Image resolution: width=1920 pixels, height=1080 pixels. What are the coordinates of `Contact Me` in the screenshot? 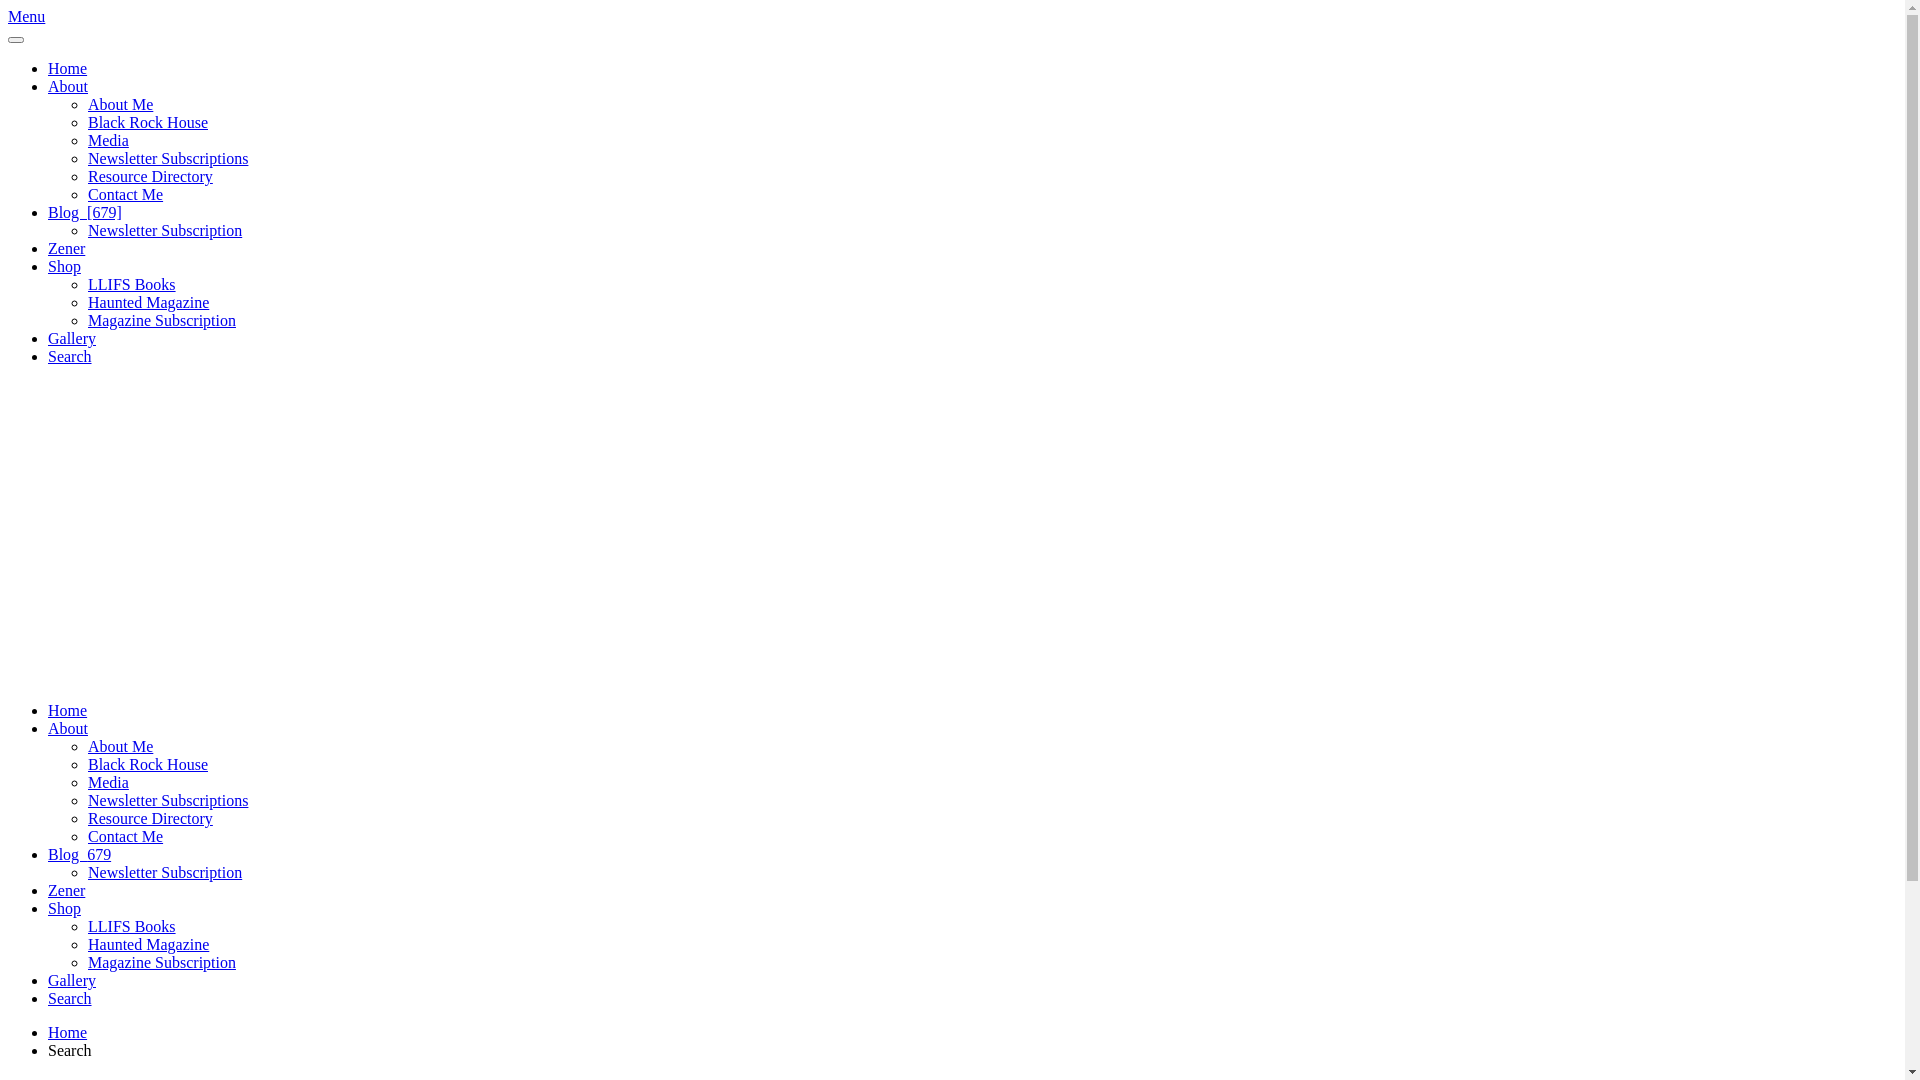 It's located at (126, 836).